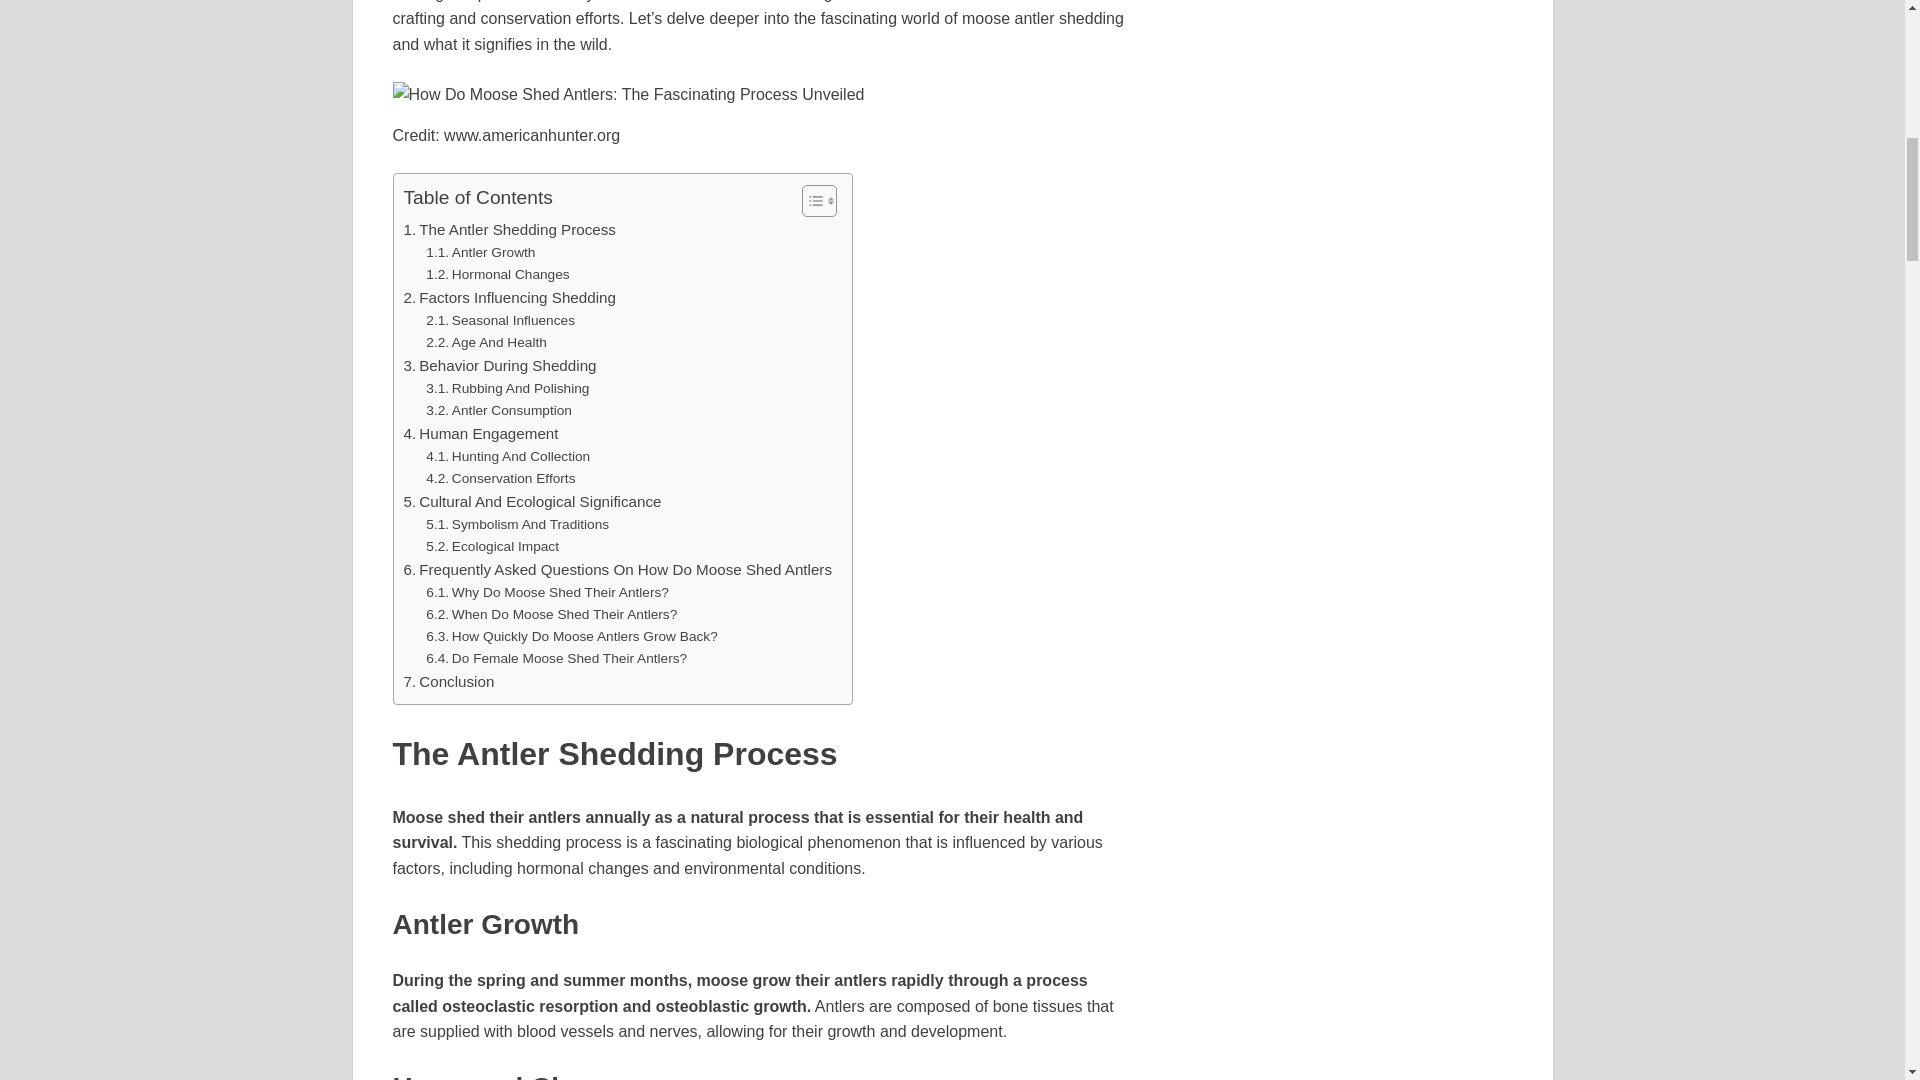 The height and width of the screenshot is (1080, 1920). What do you see at coordinates (500, 366) in the screenshot?
I see `Behavior During Shedding` at bounding box center [500, 366].